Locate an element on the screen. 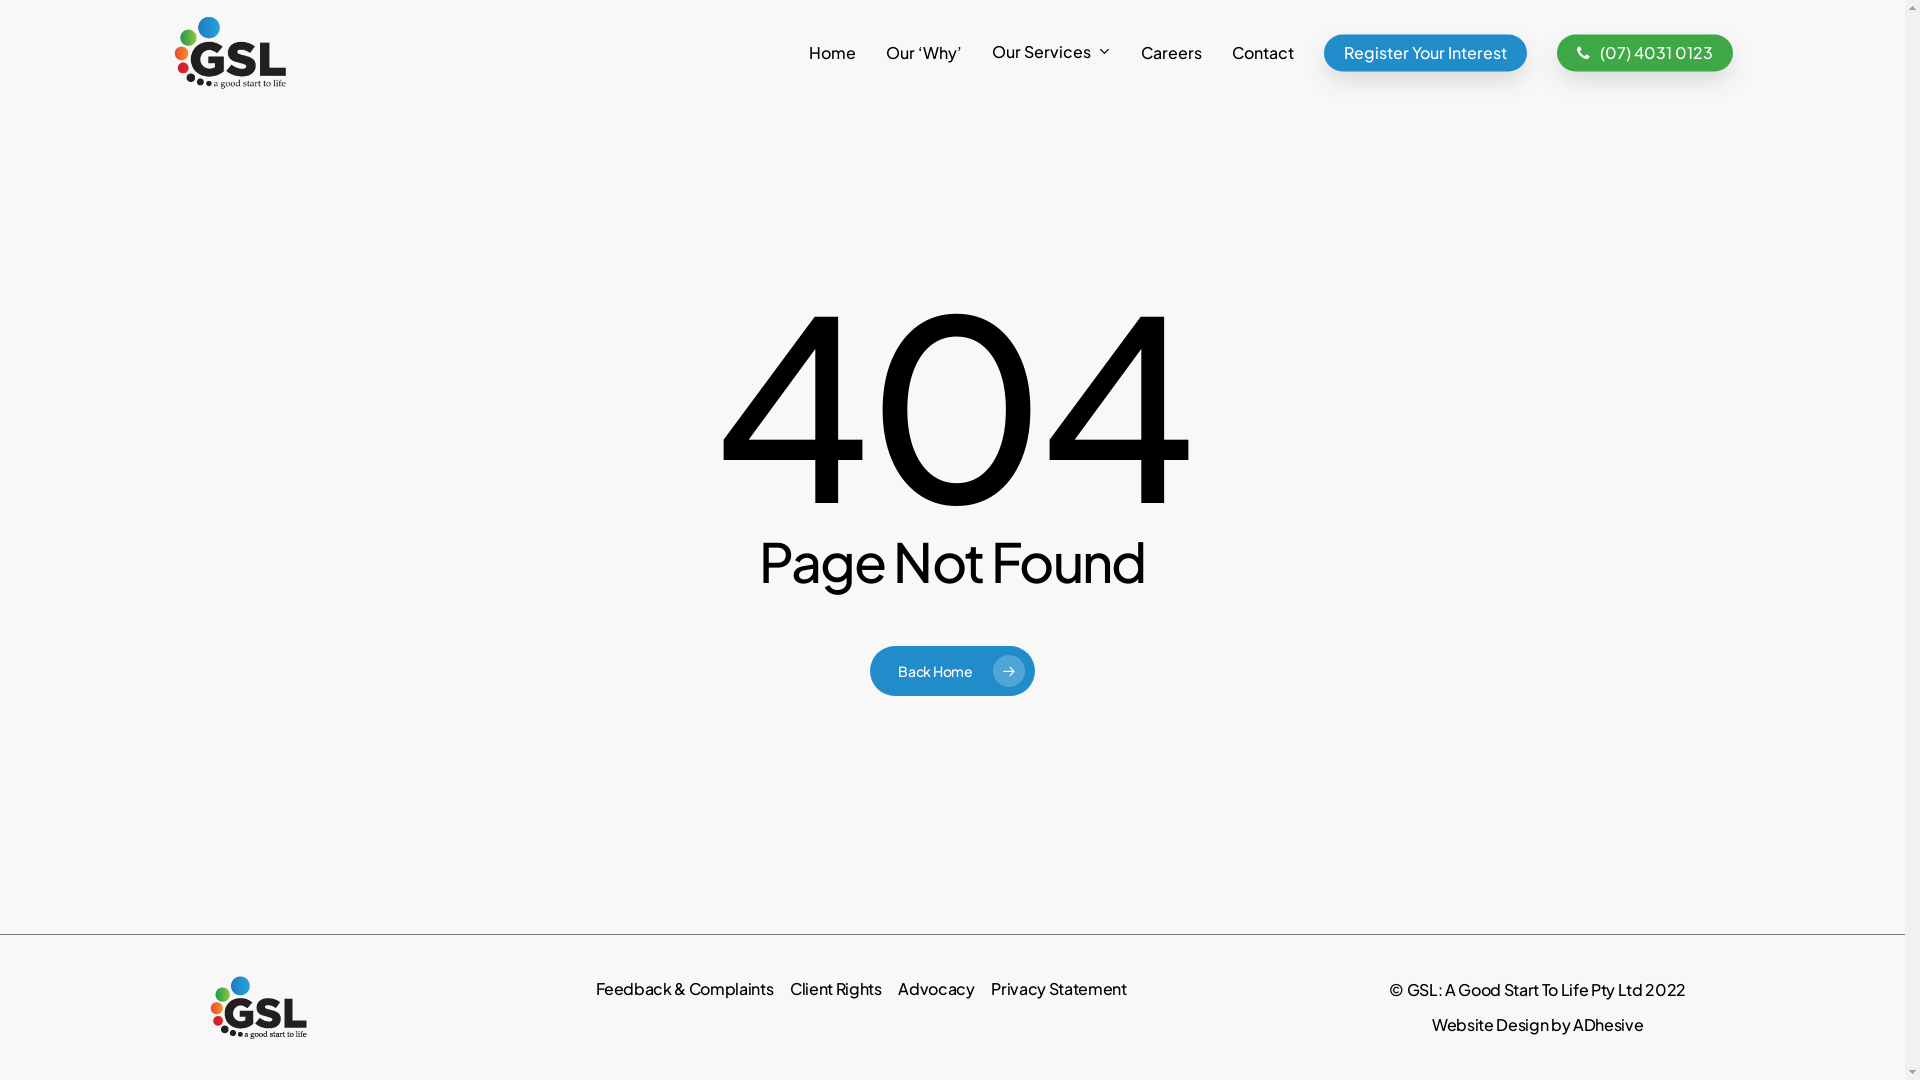 The height and width of the screenshot is (1080, 1920). (07) 4031 0123 is located at coordinates (1645, 52).